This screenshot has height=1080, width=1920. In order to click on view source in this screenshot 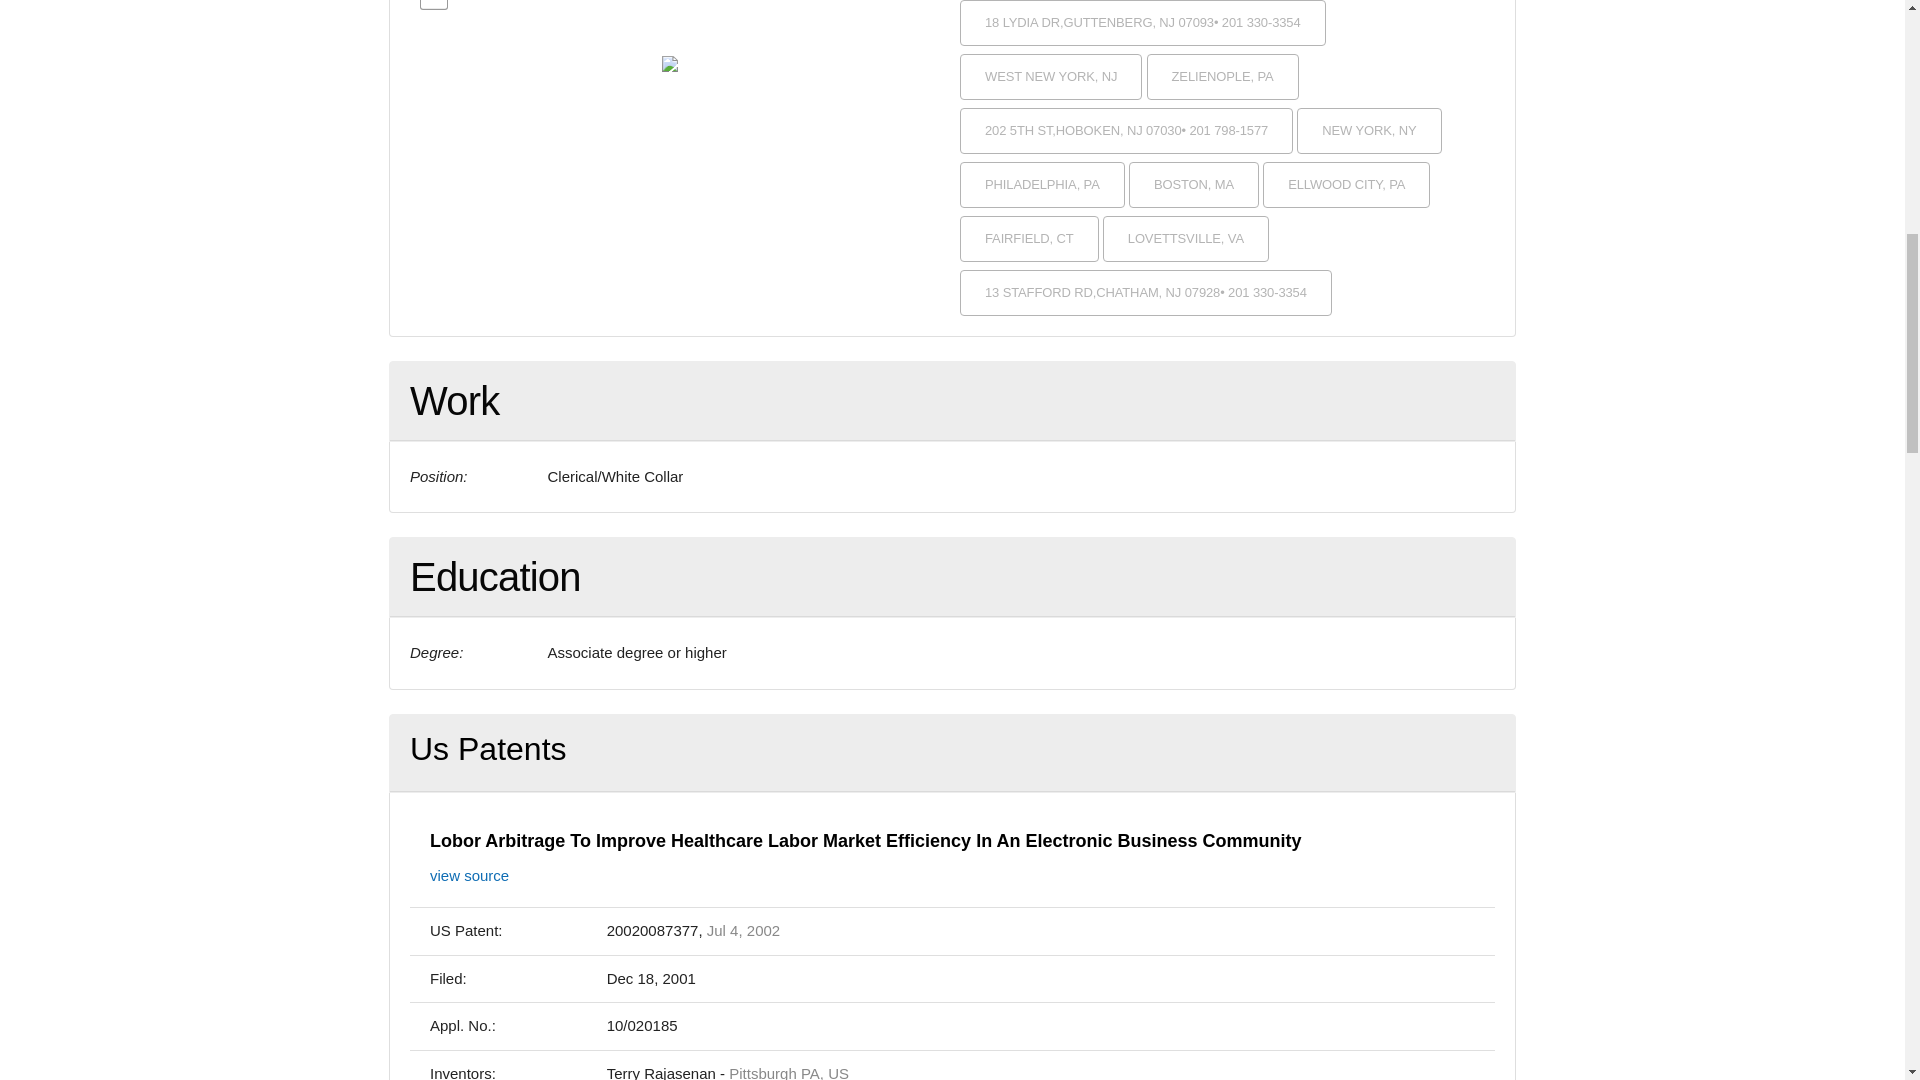, I will do `click(469, 875)`.